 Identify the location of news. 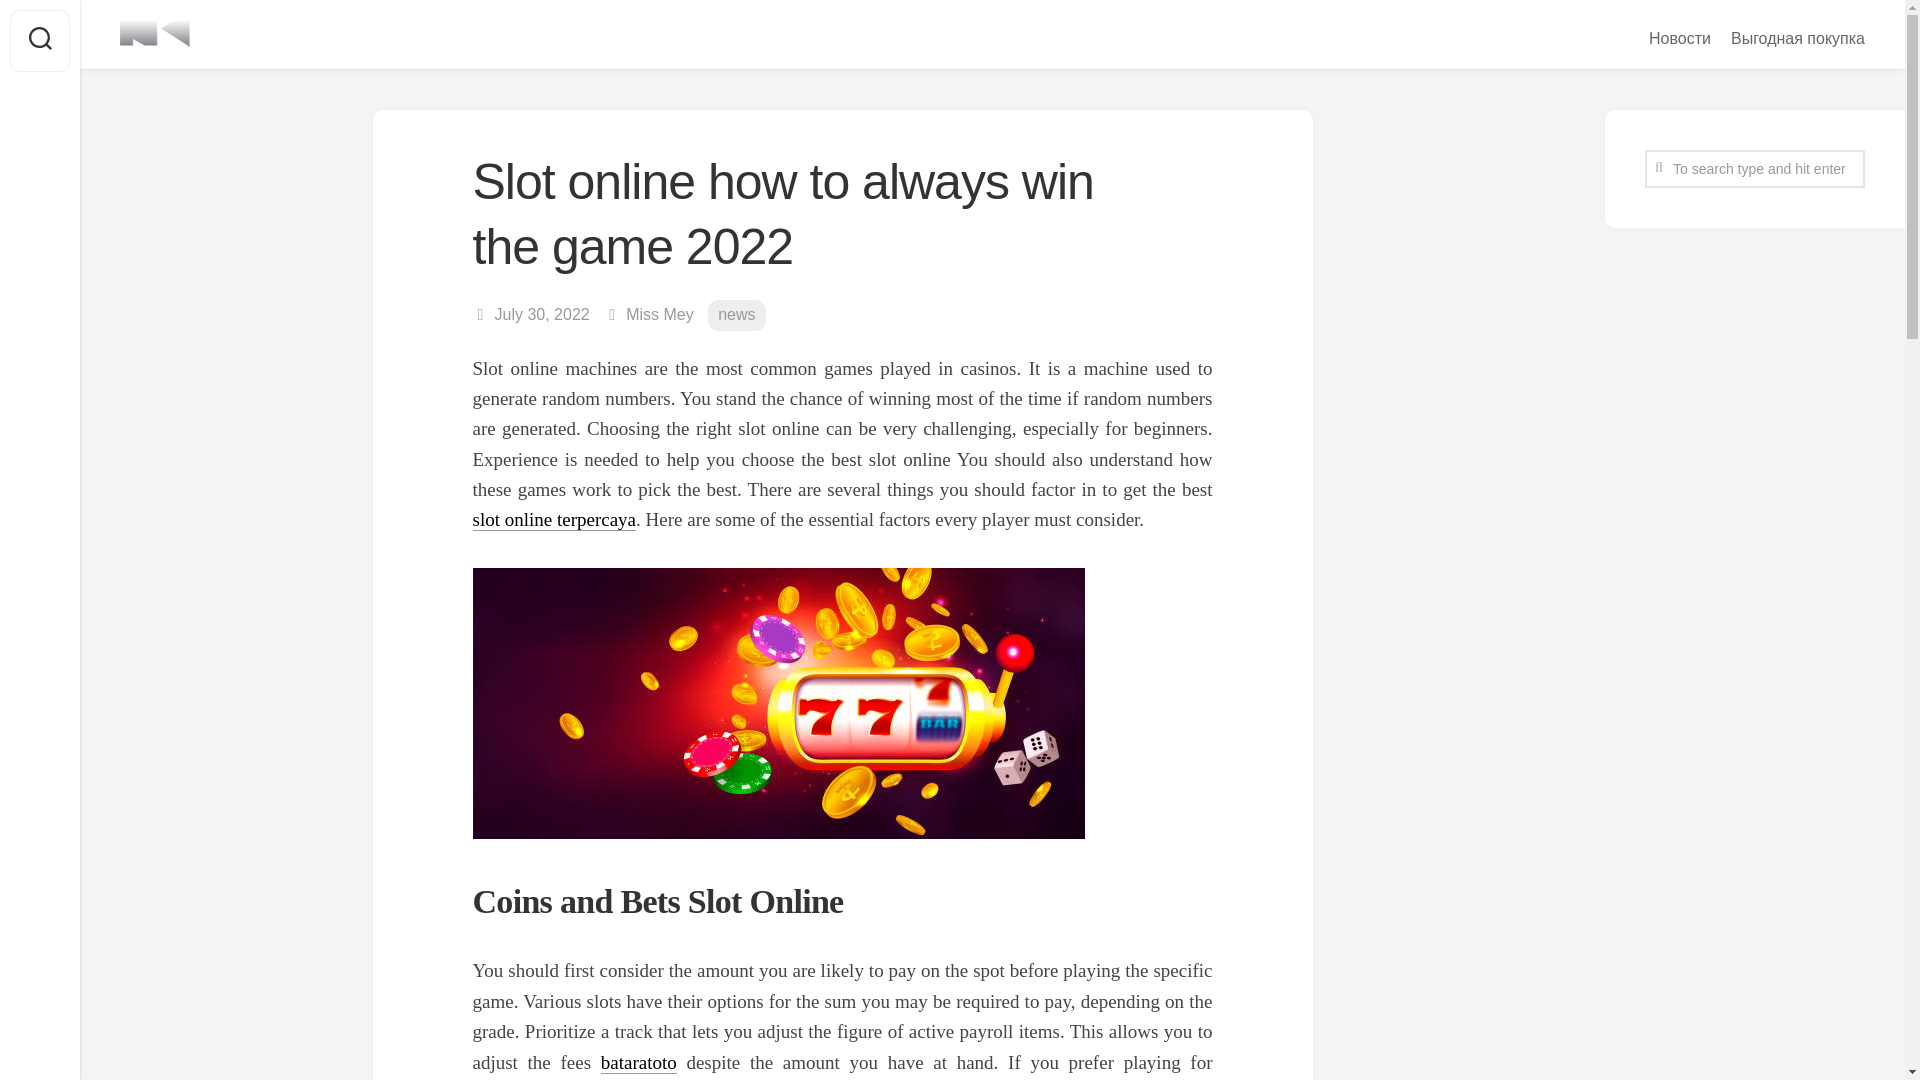
(736, 315).